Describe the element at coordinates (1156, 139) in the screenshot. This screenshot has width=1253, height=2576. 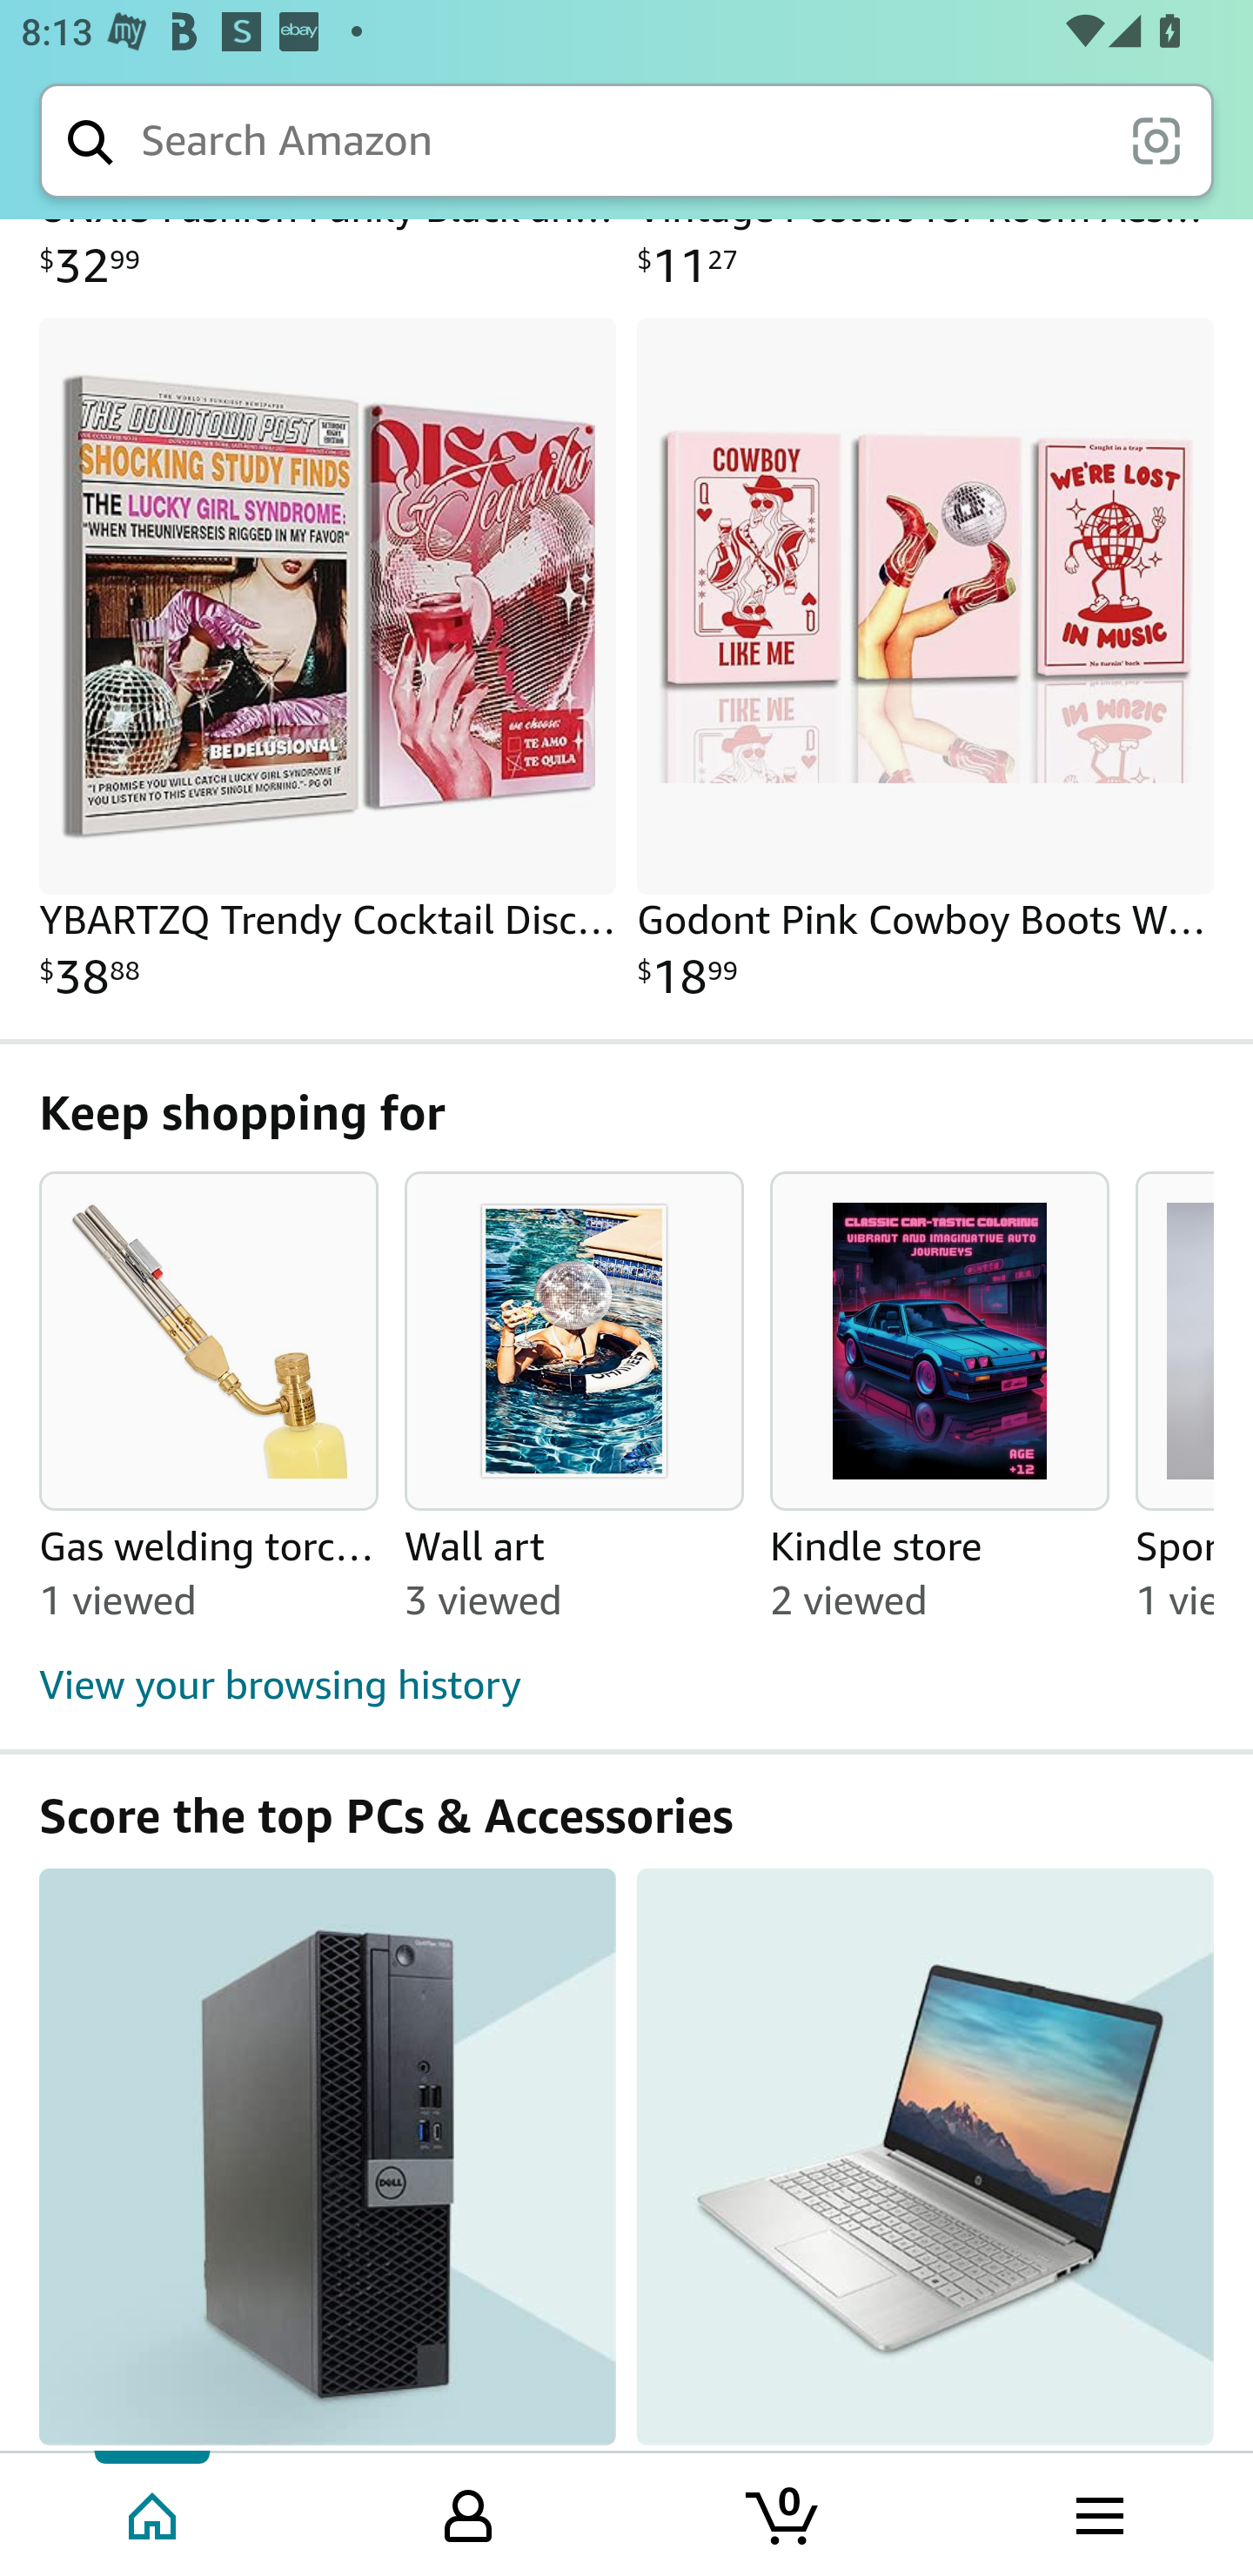
I see `scan it` at that location.